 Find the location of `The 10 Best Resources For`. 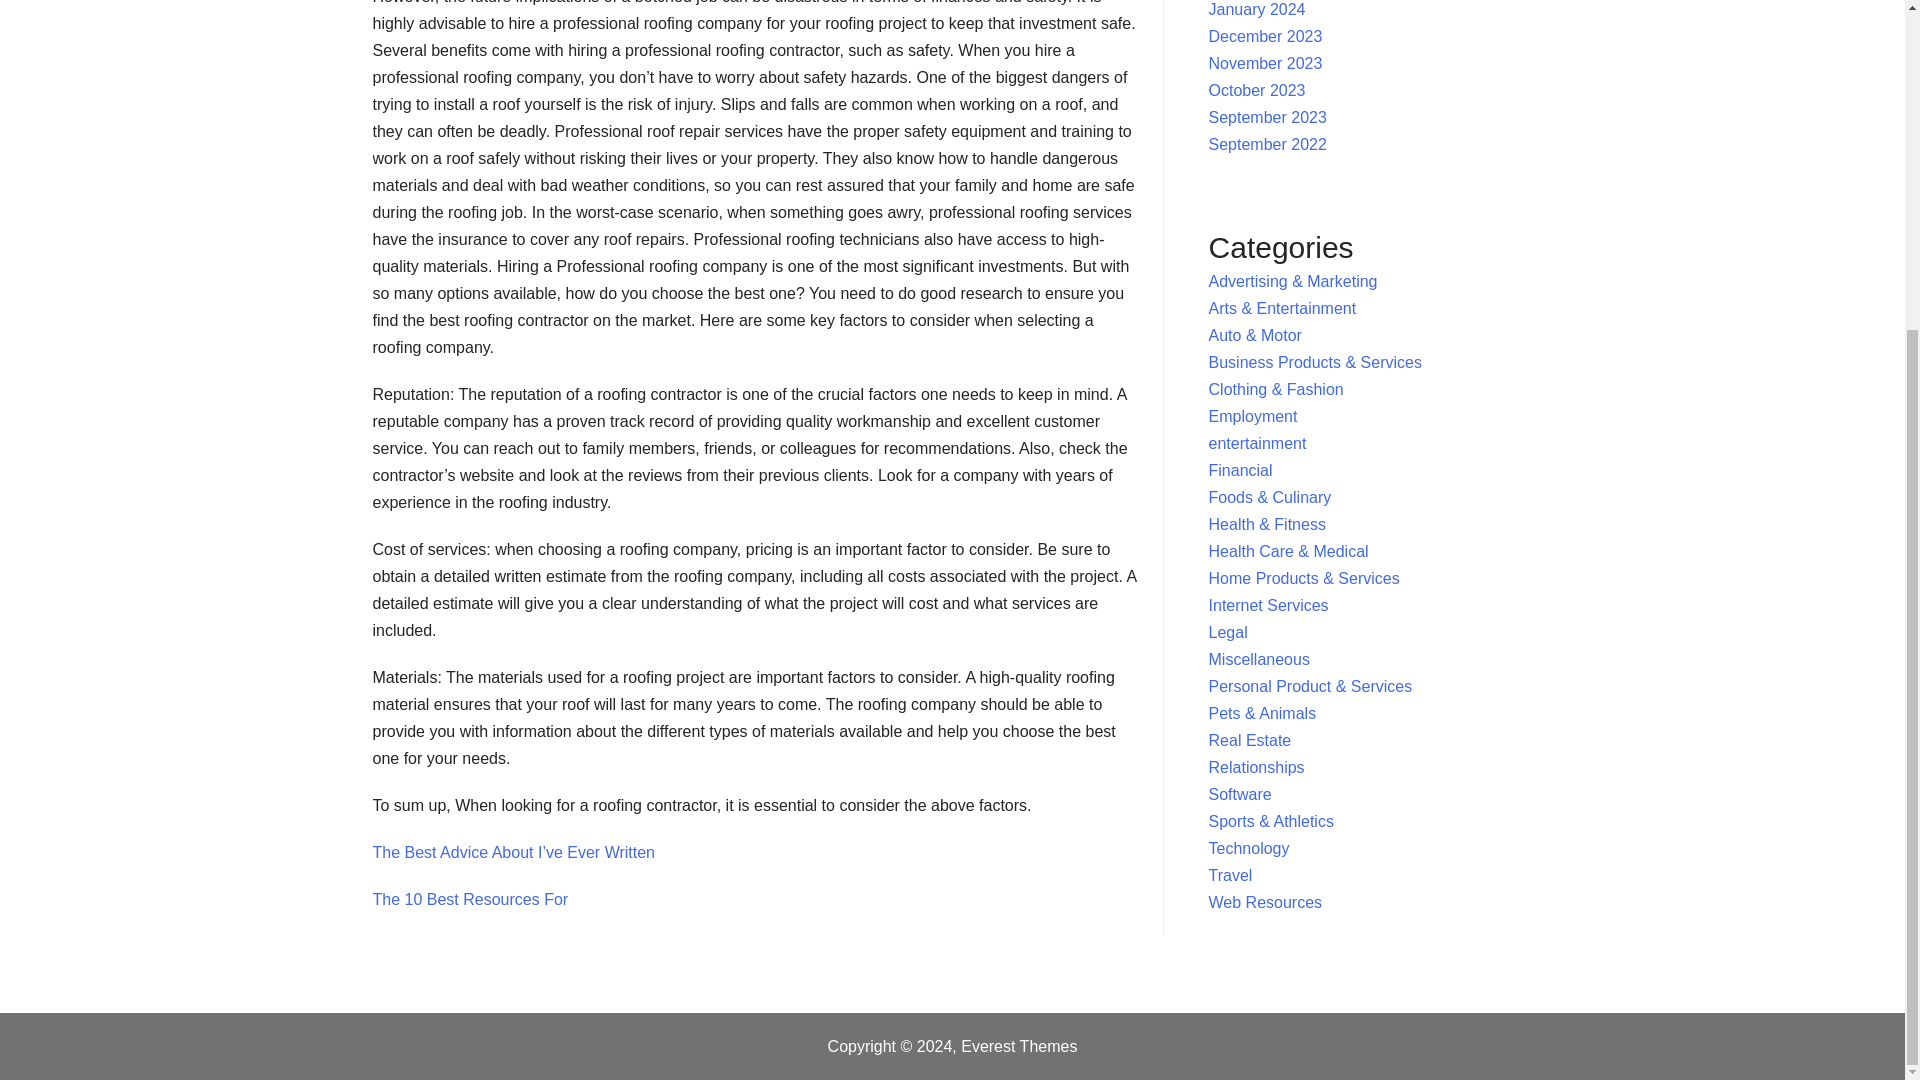

The 10 Best Resources For is located at coordinates (470, 900).